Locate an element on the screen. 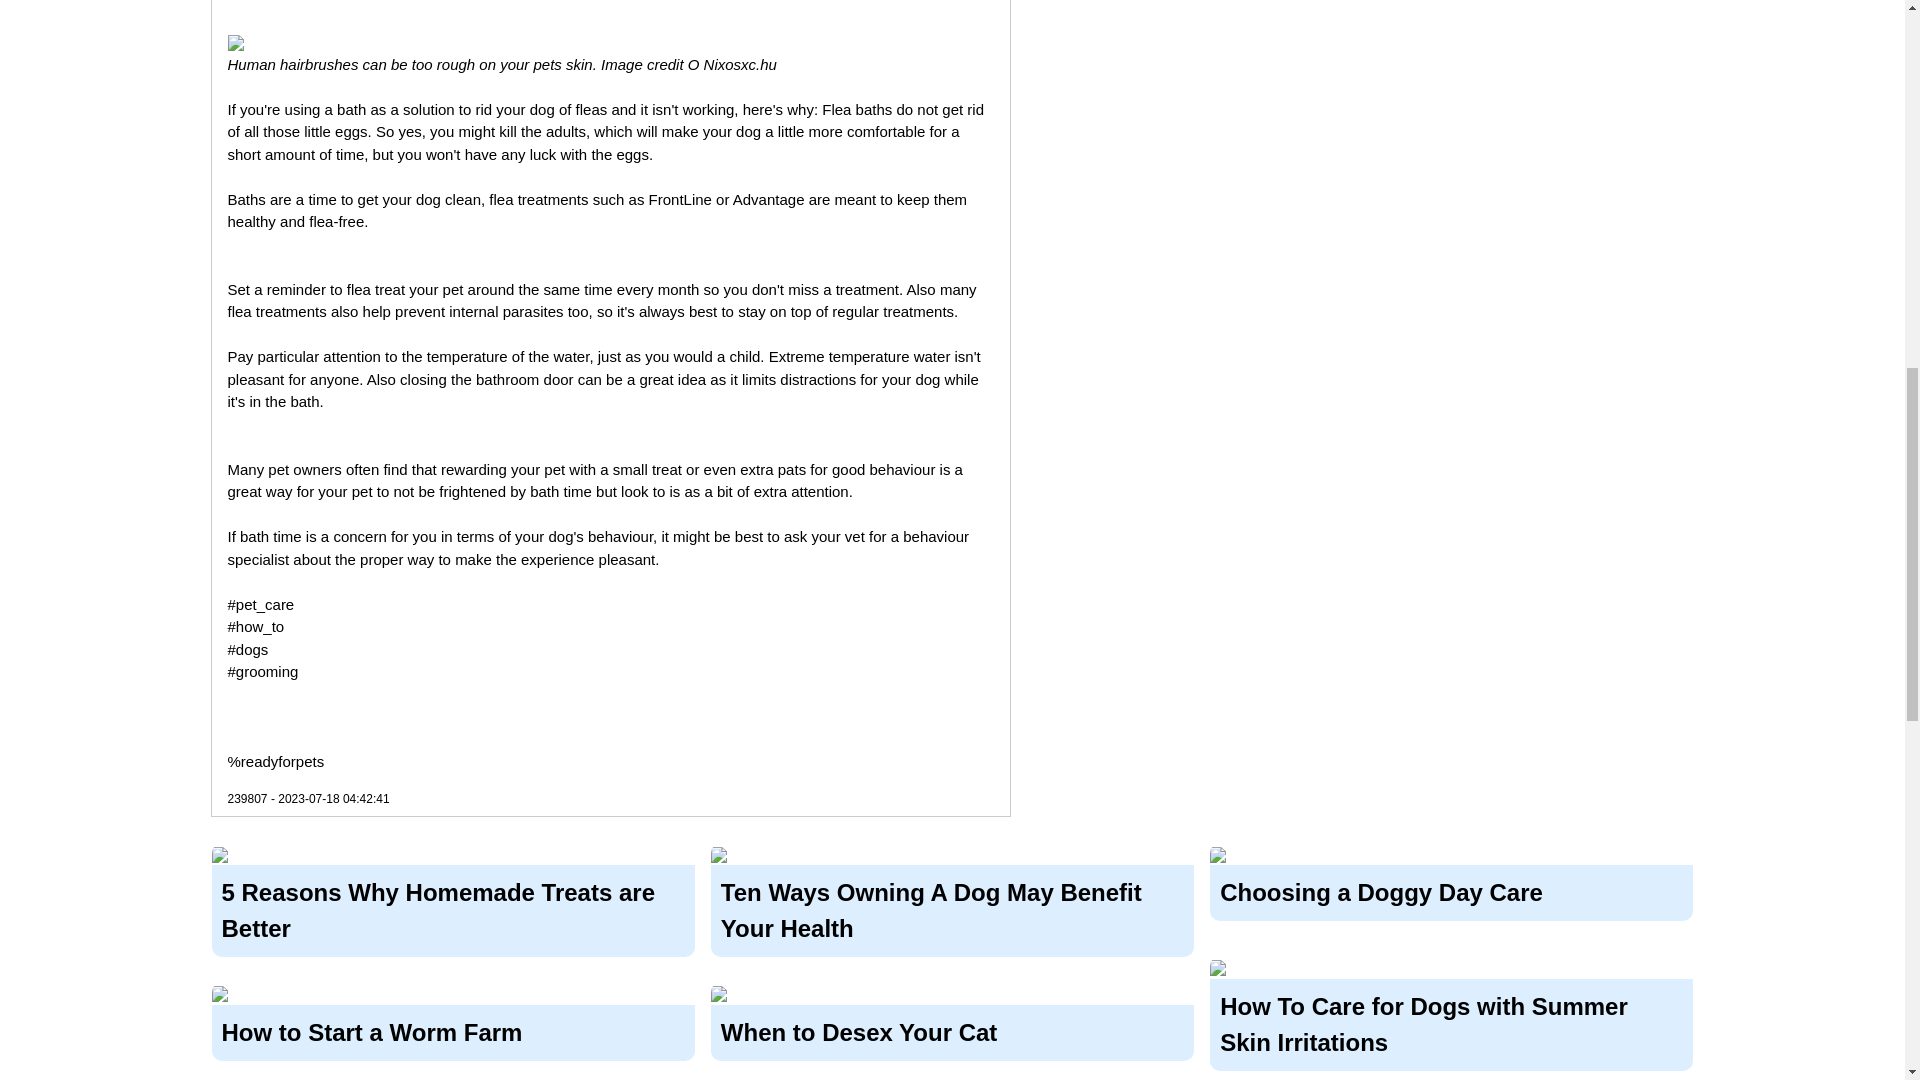  When to Desex Your Cat is located at coordinates (952, 1028).